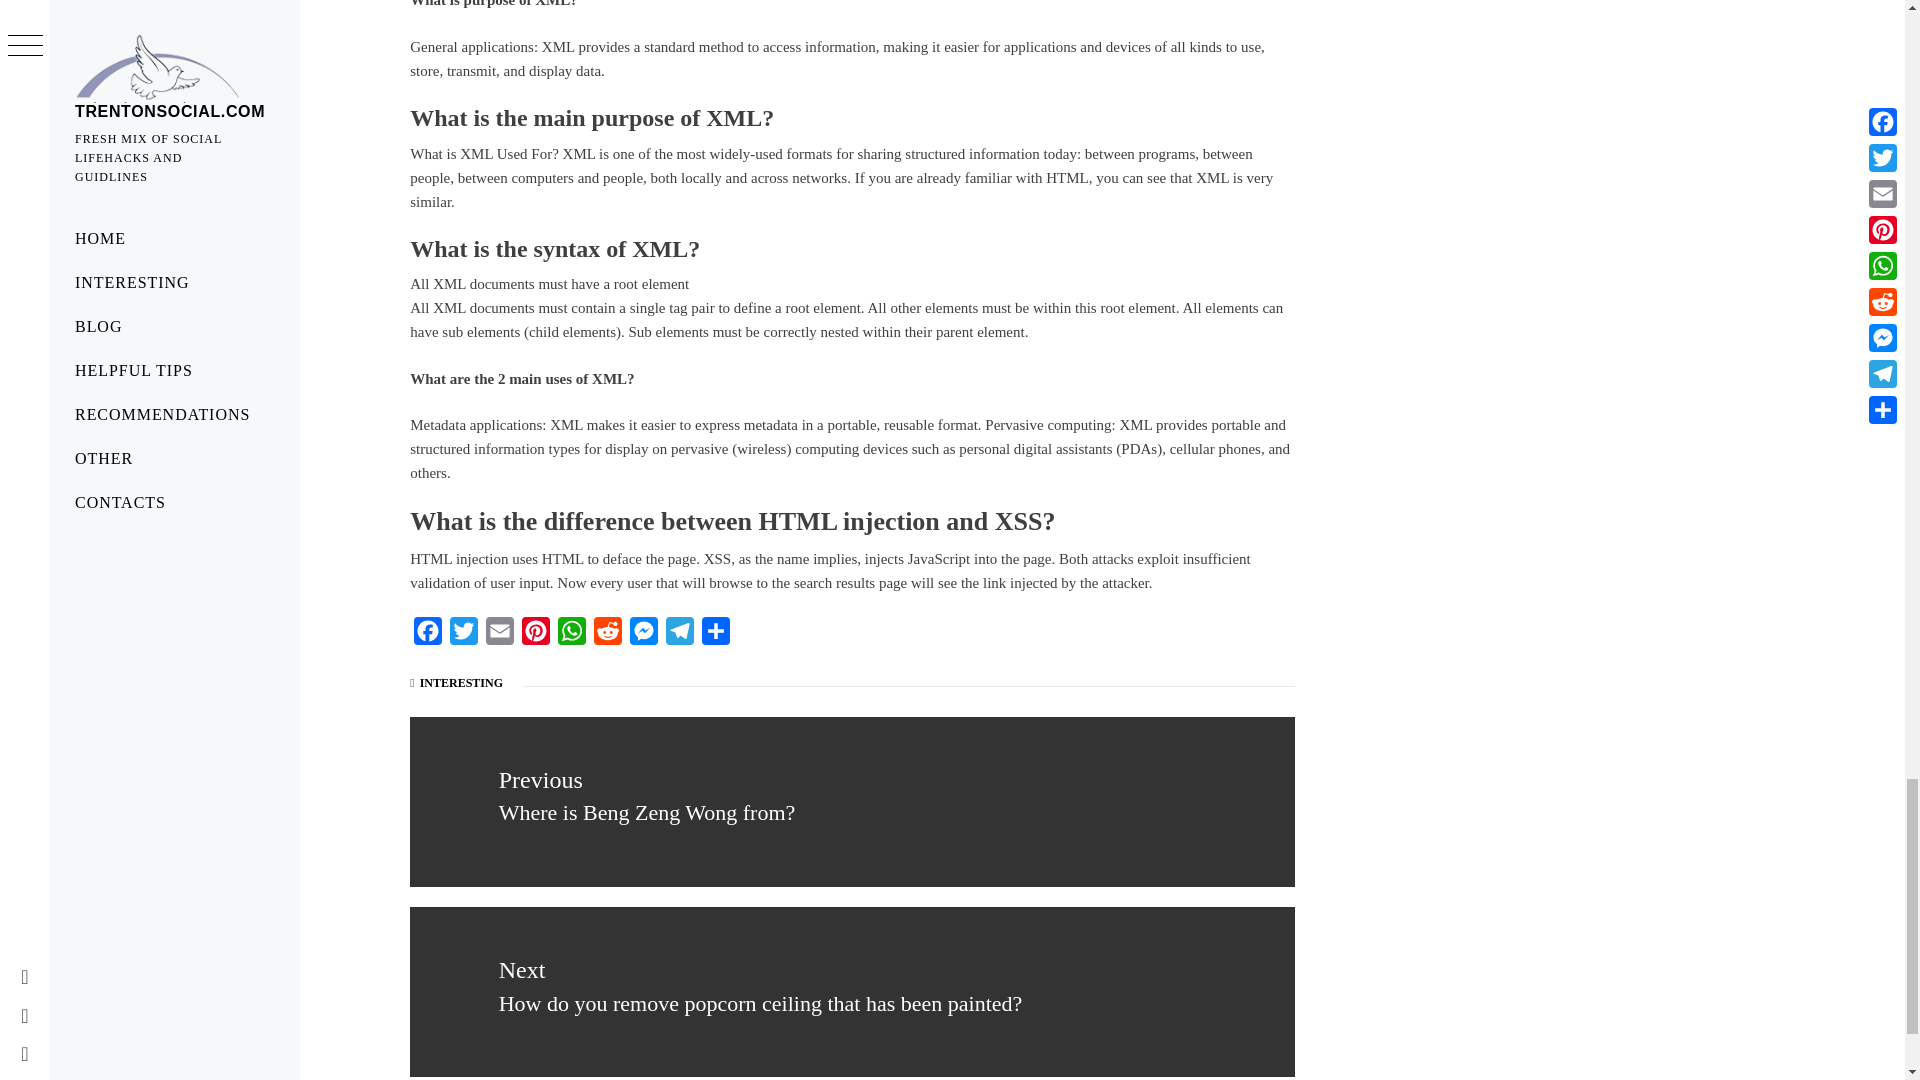 This screenshot has height=1080, width=1920. I want to click on Twitter, so click(463, 635).